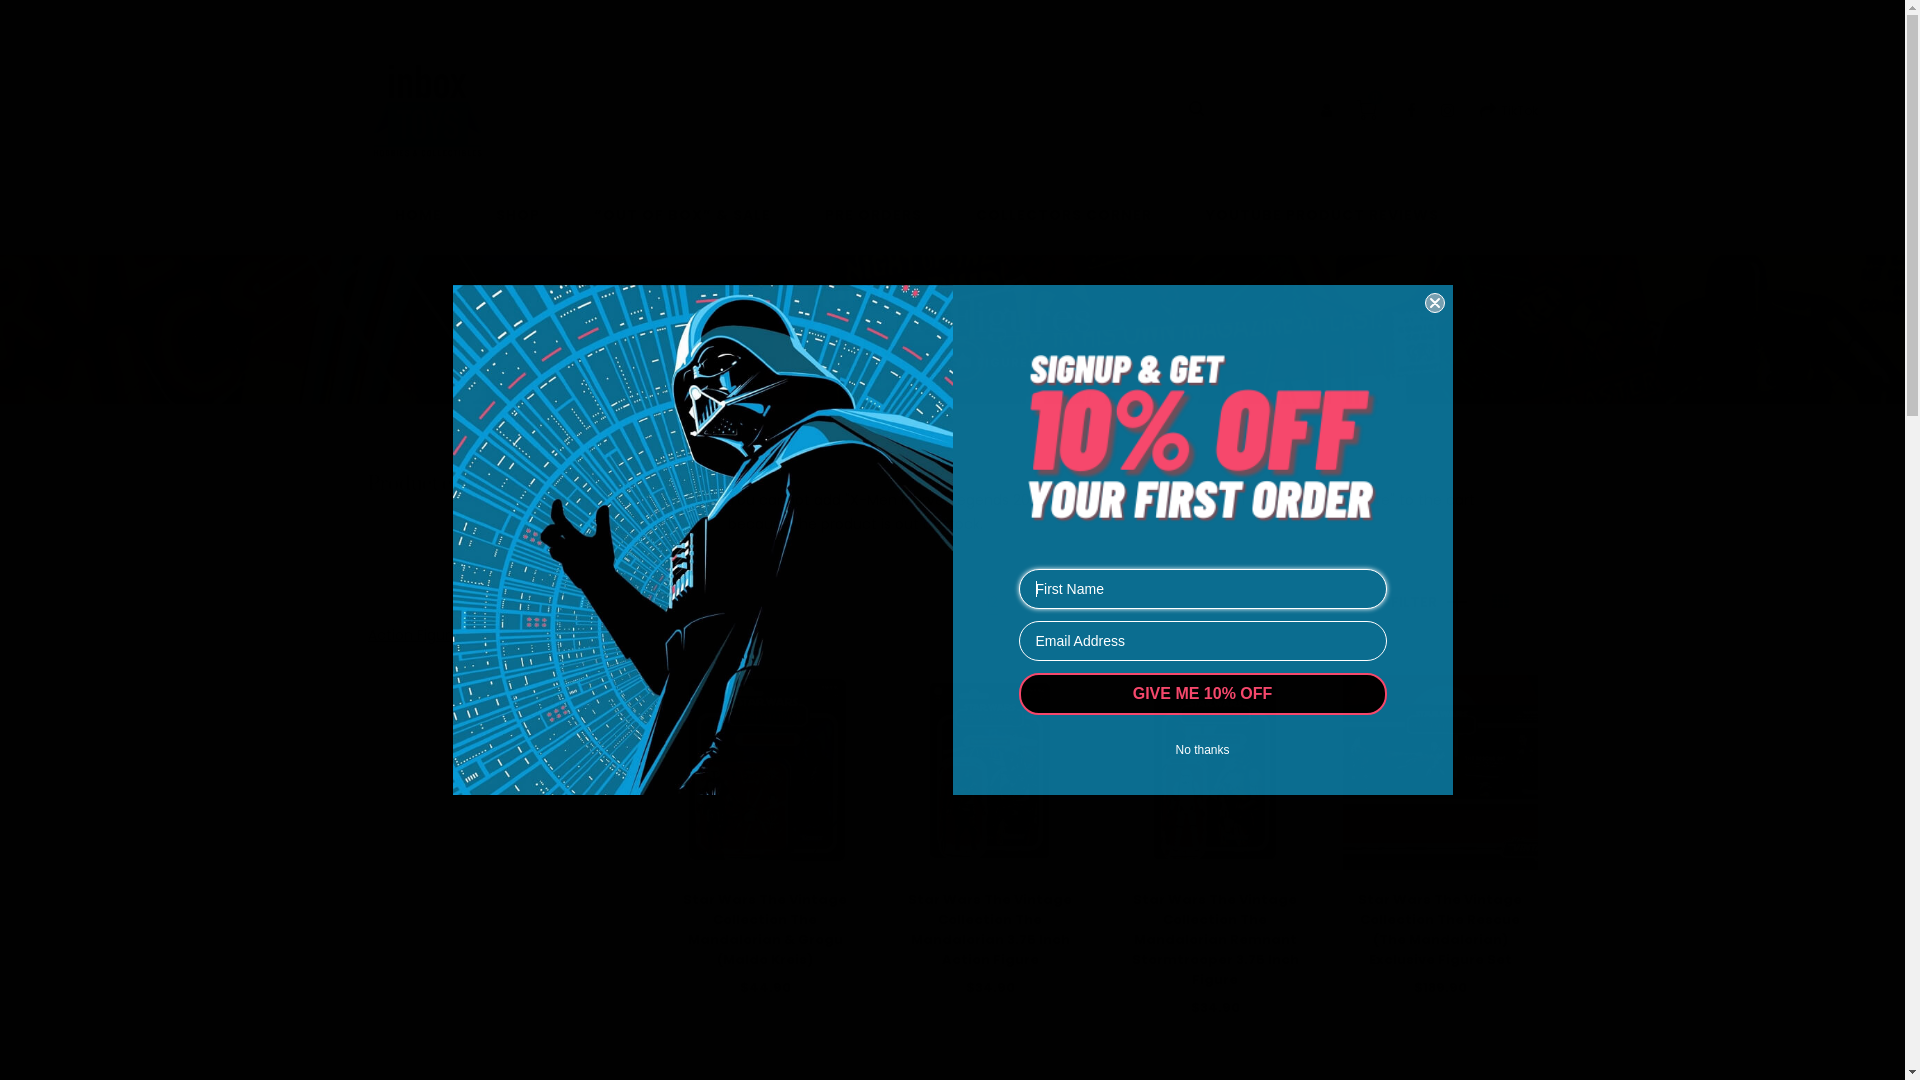 The height and width of the screenshot is (1080, 1920). Describe the element at coordinates (1018, 602) in the screenshot. I see `15` at that location.